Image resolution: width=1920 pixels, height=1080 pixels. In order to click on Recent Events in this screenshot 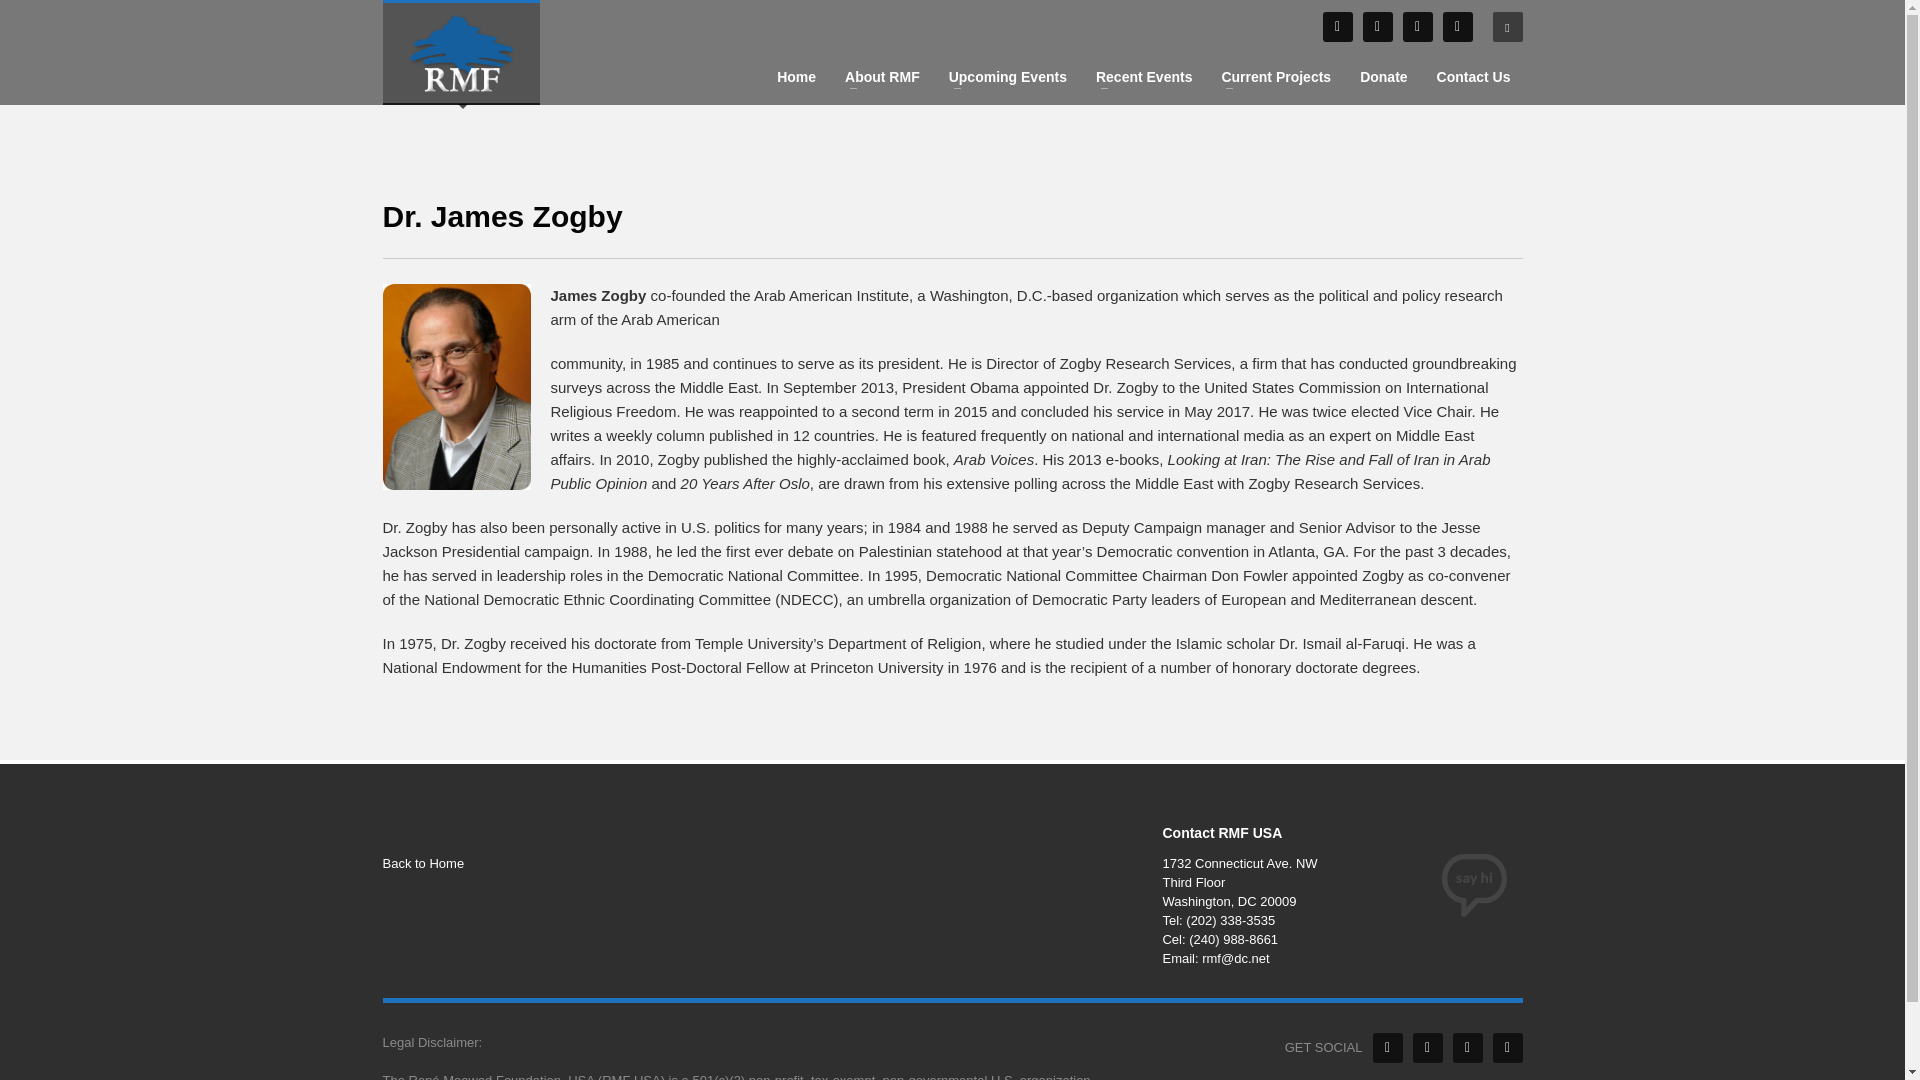, I will do `click(1144, 76)`.